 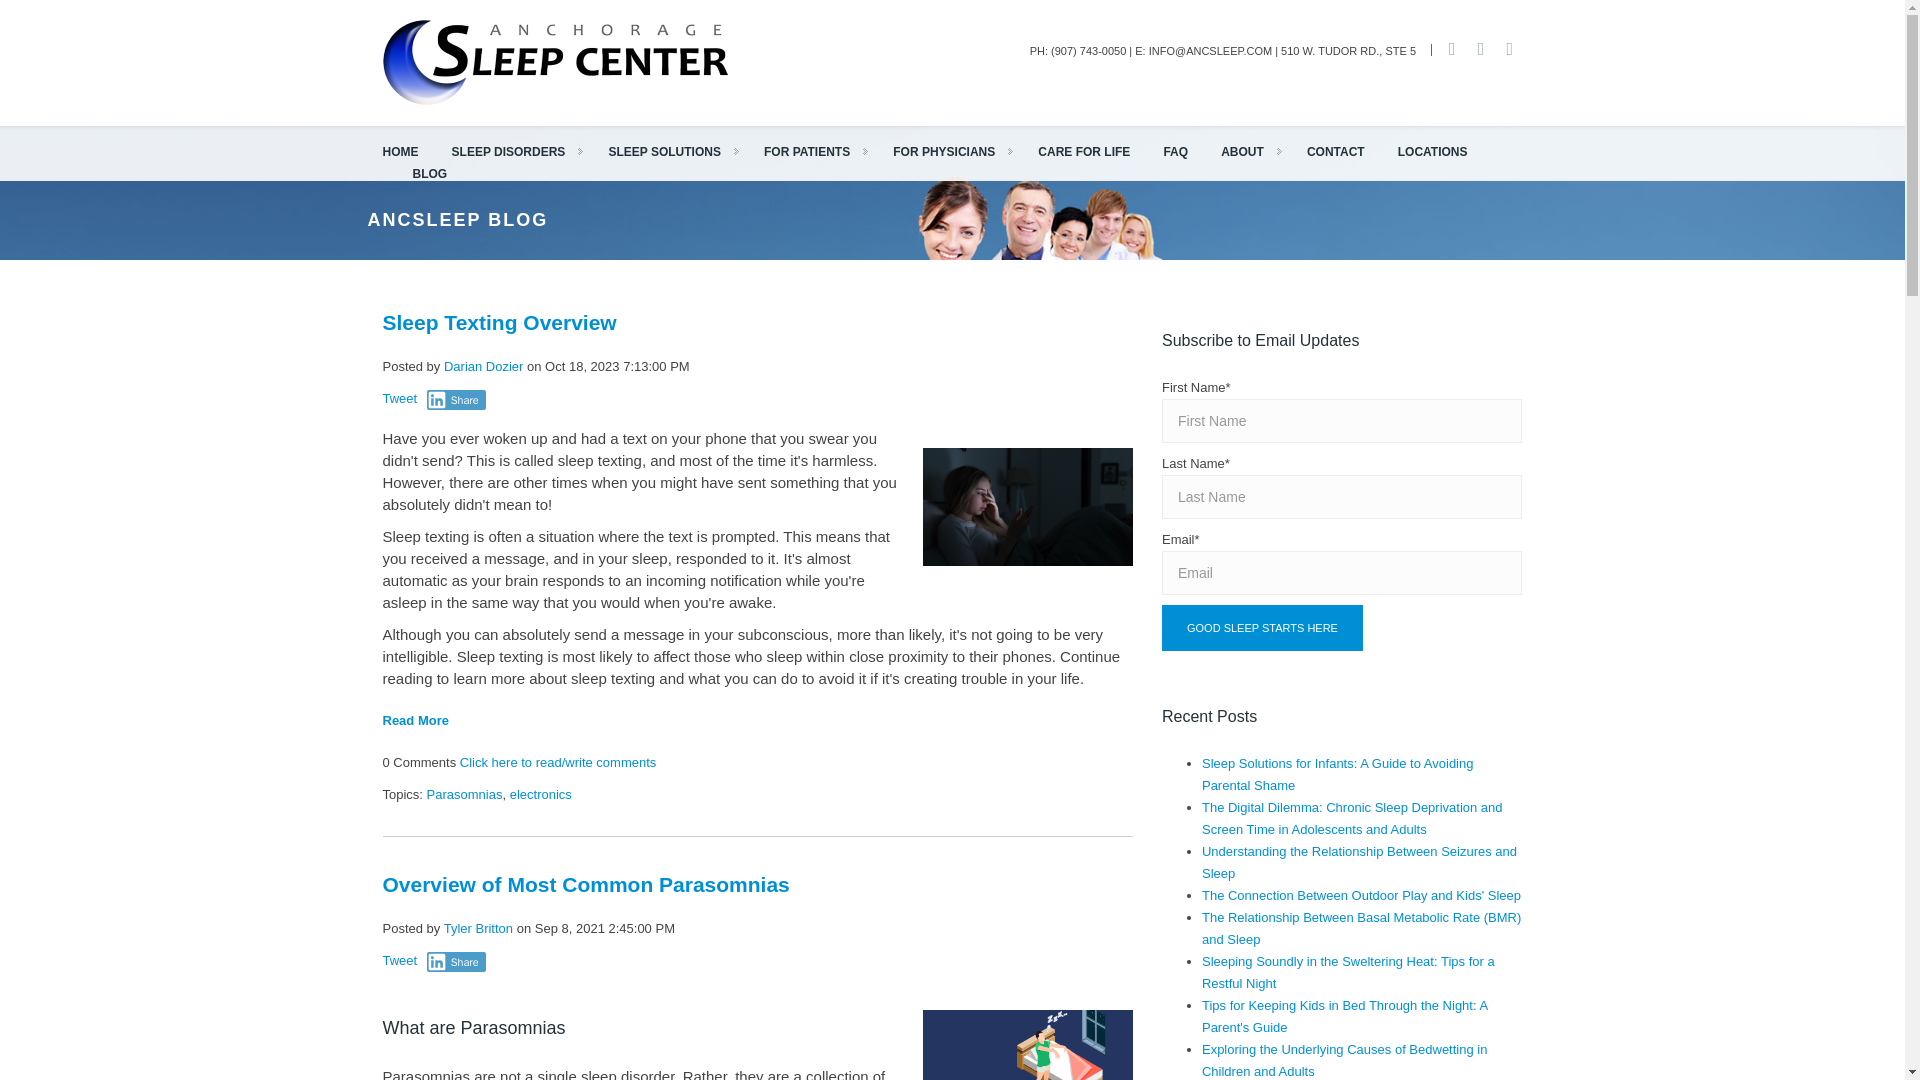 I want to click on FOR PHYSICIANS, so click(x=954, y=152).